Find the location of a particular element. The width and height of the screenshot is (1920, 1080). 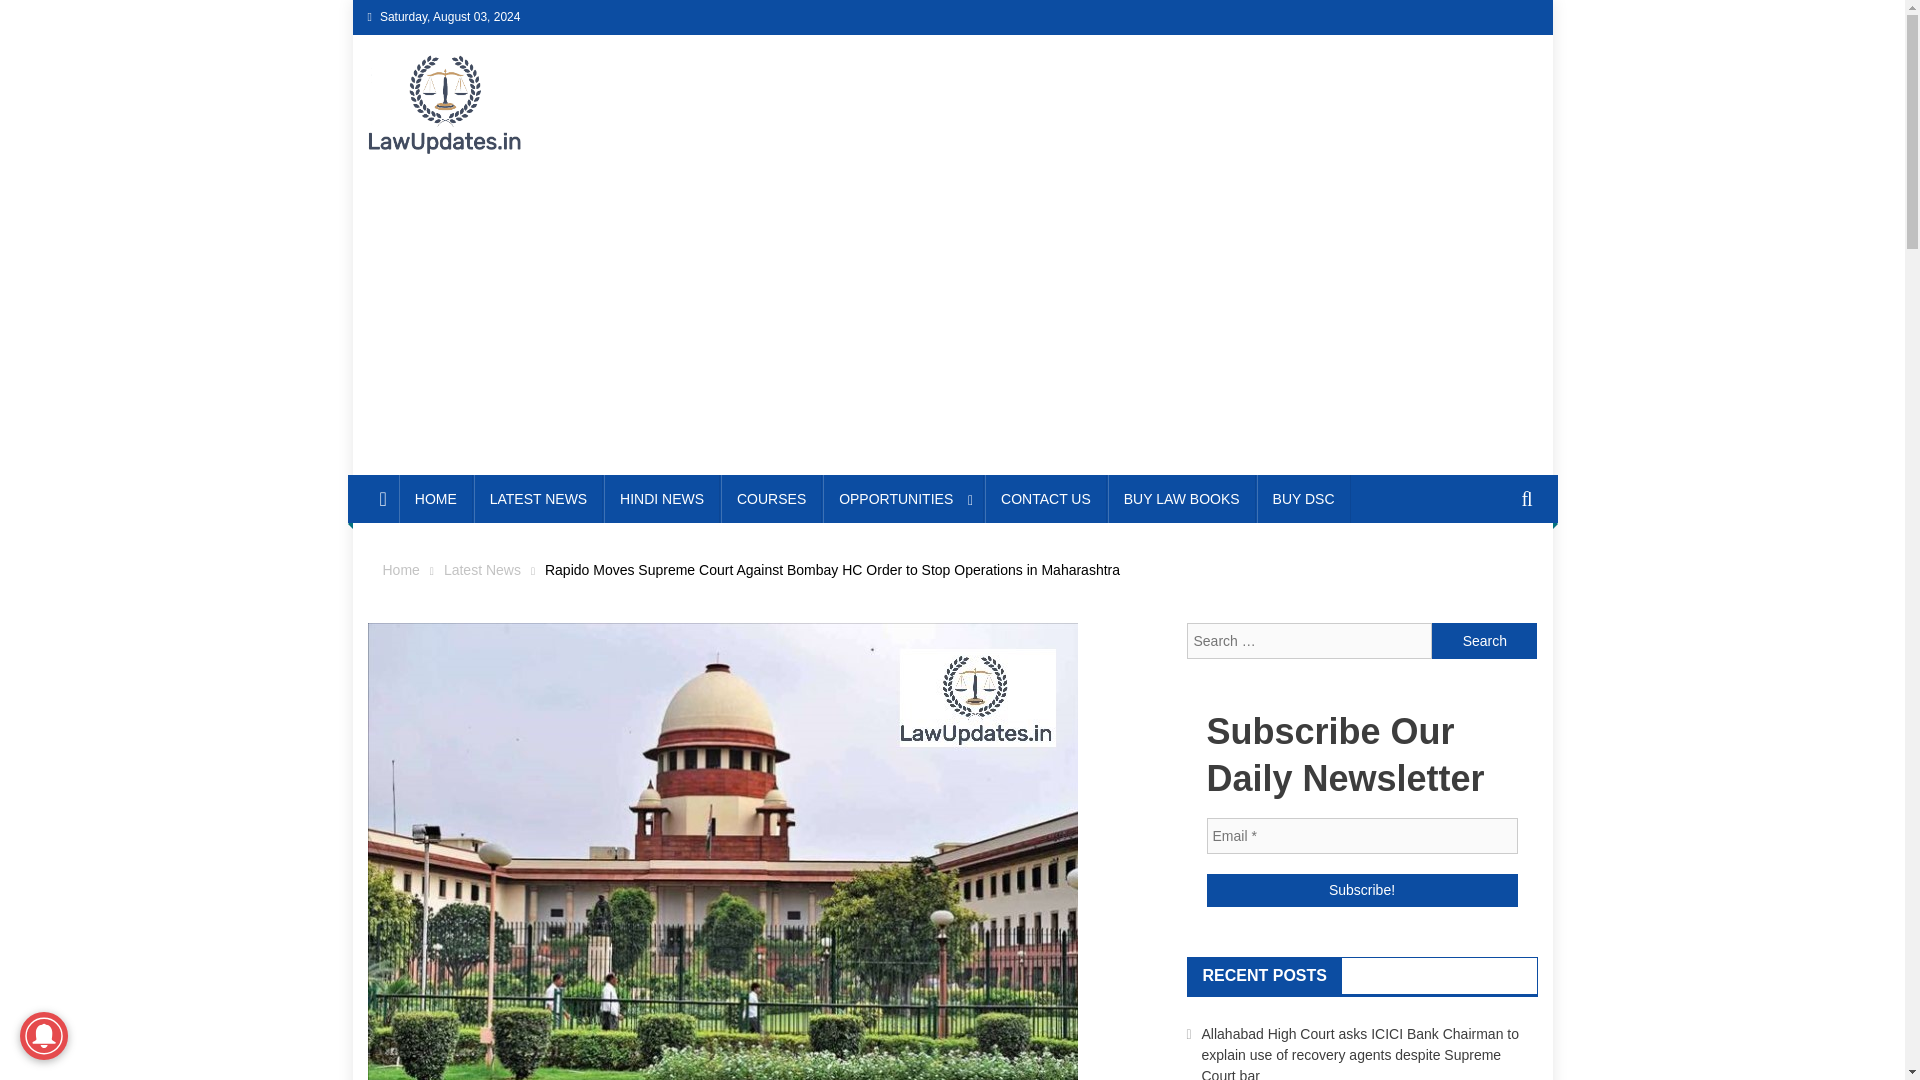

CONTACT US is located at coordinates (1046, 498).